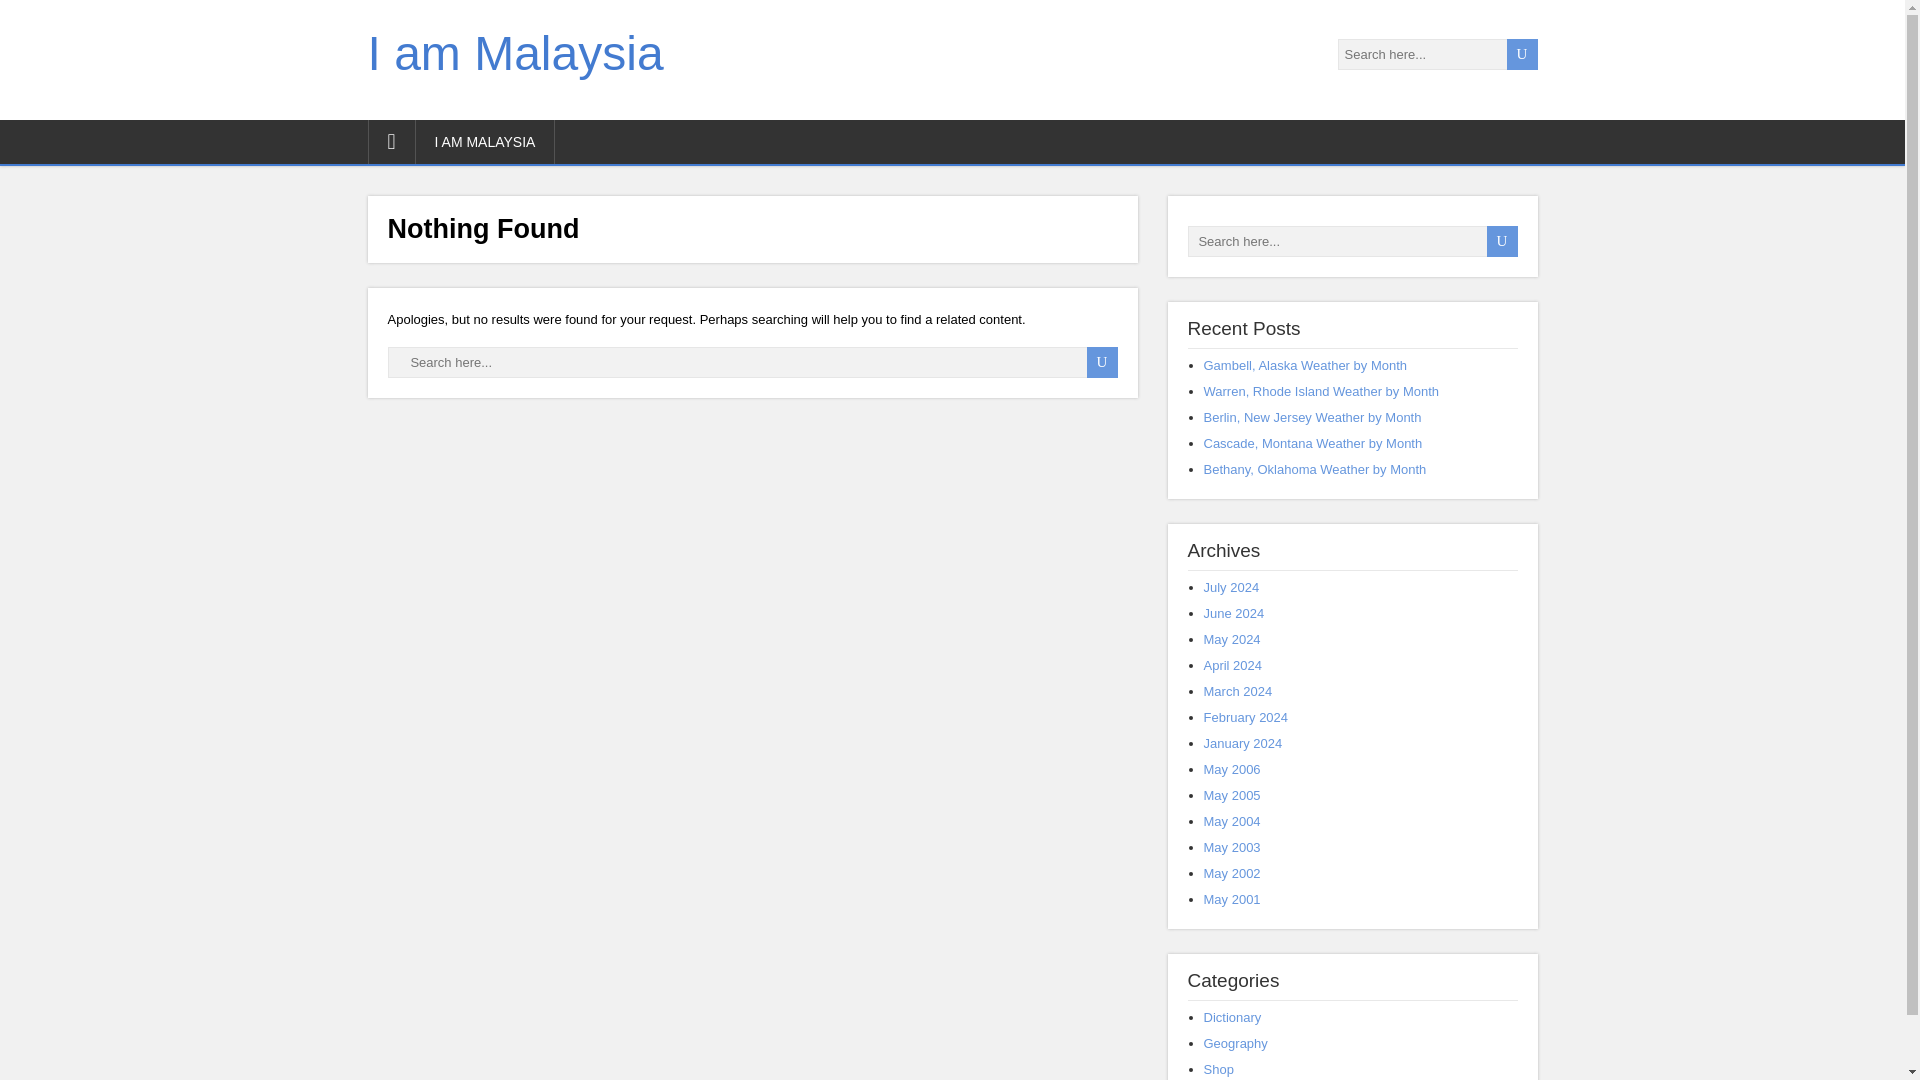 Image resolution: width=1920 pixels, height=1080 pixels. I want to click on U, so click(1501, 241).